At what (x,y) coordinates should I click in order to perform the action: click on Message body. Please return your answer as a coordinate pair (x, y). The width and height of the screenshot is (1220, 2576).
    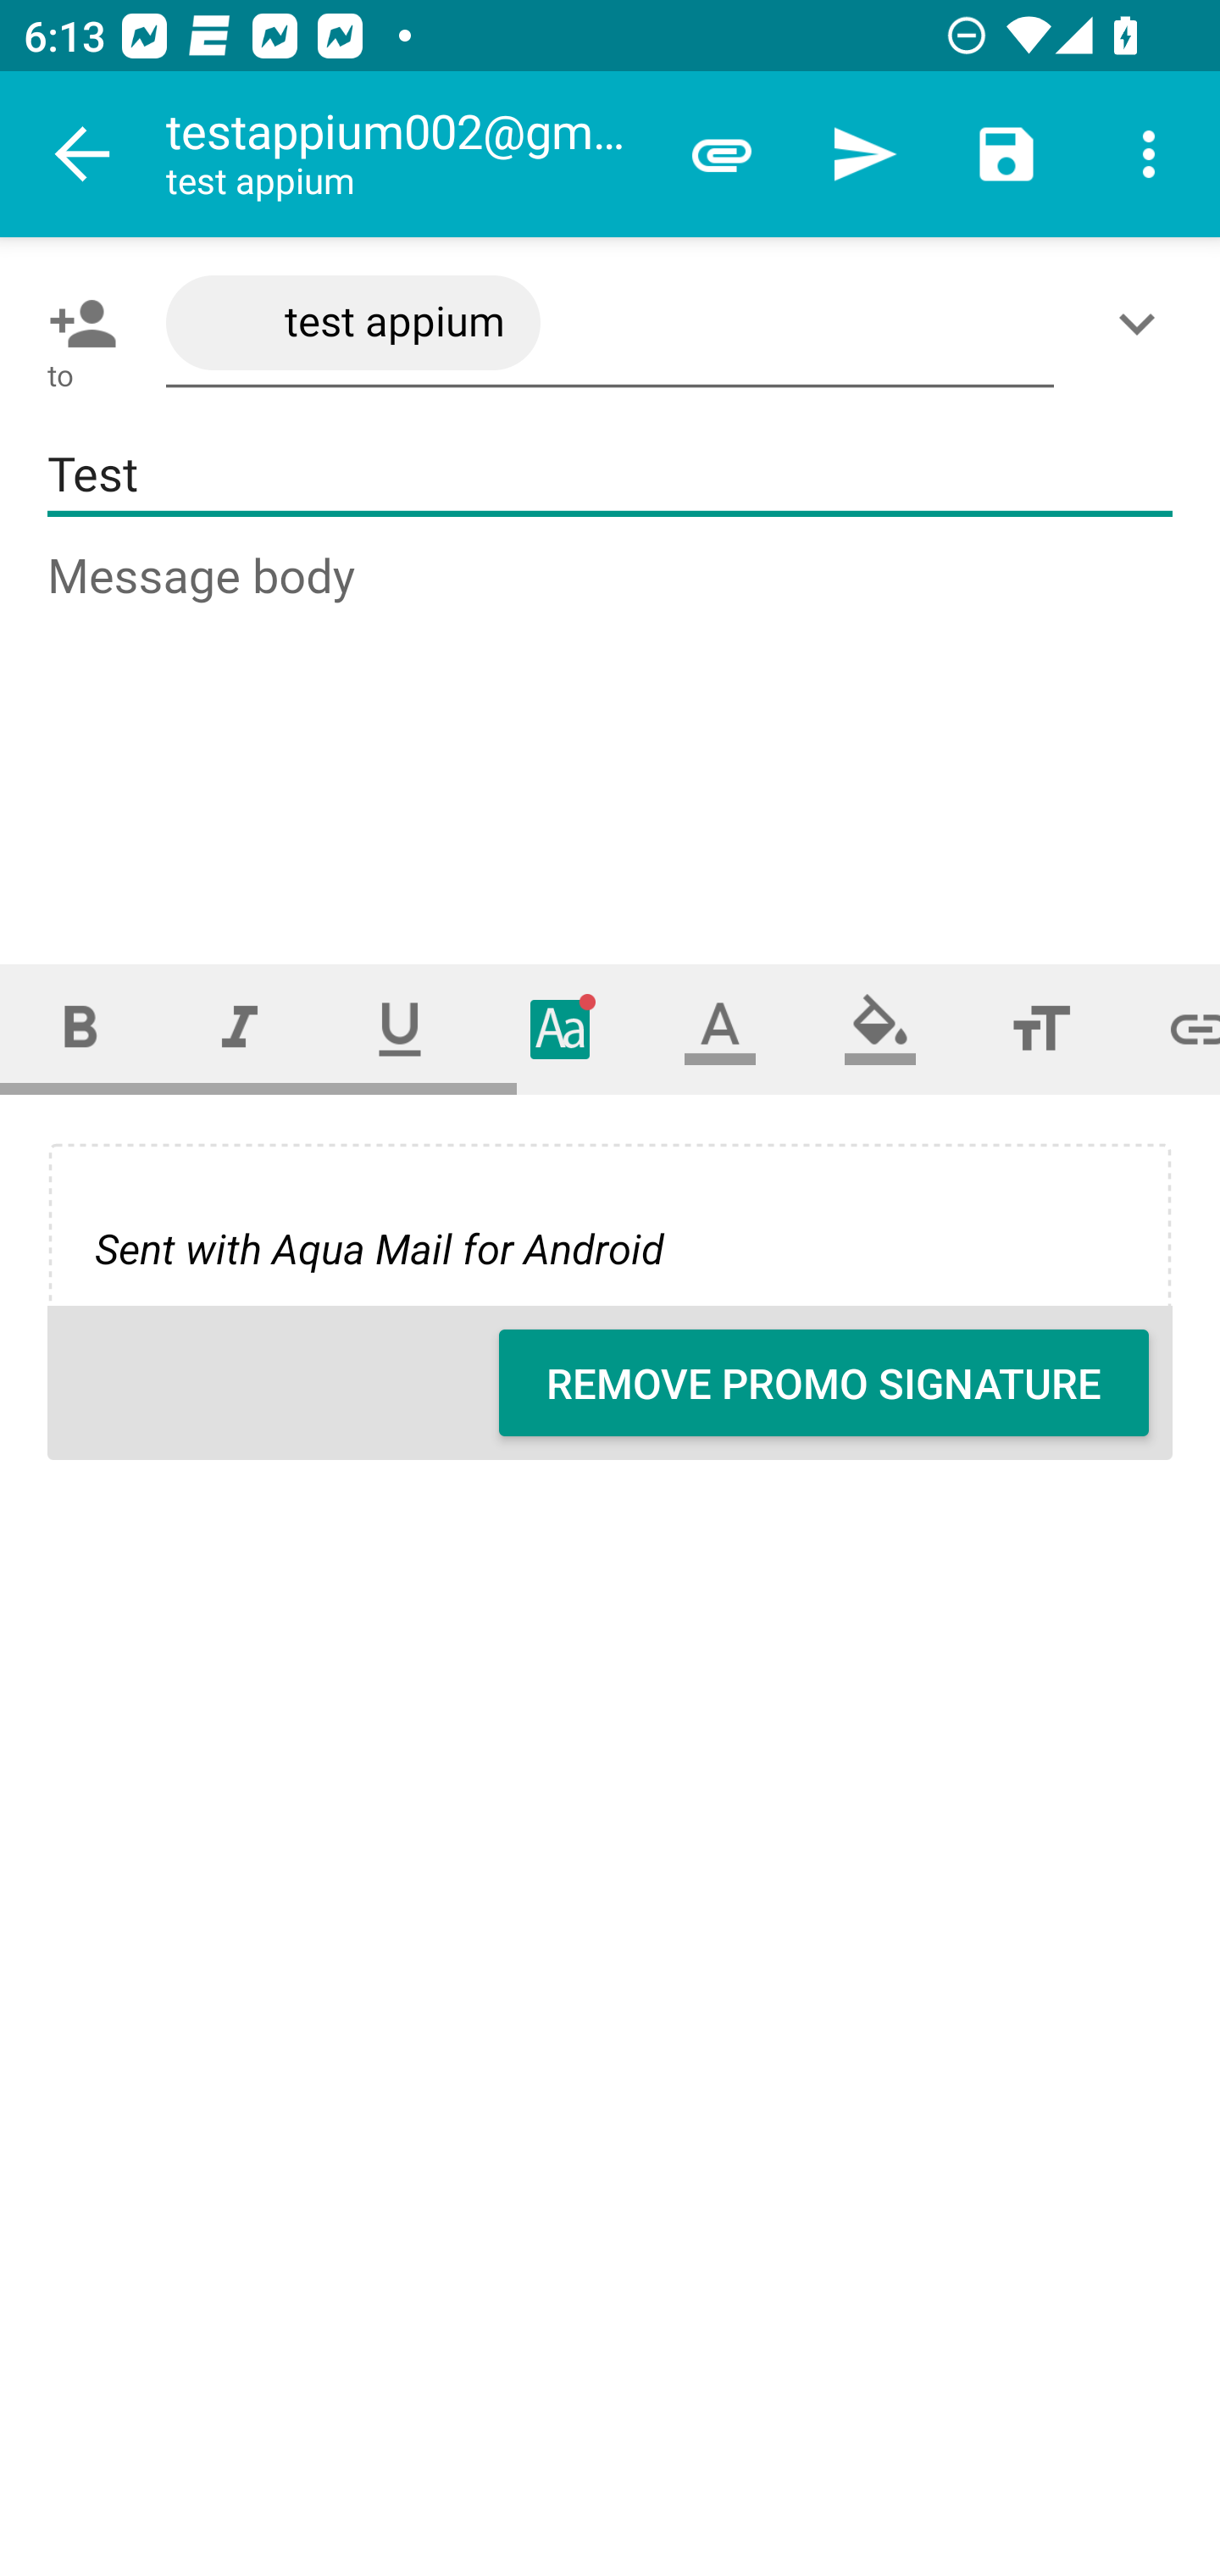
    Looking at the image, I should click on (612, 727).